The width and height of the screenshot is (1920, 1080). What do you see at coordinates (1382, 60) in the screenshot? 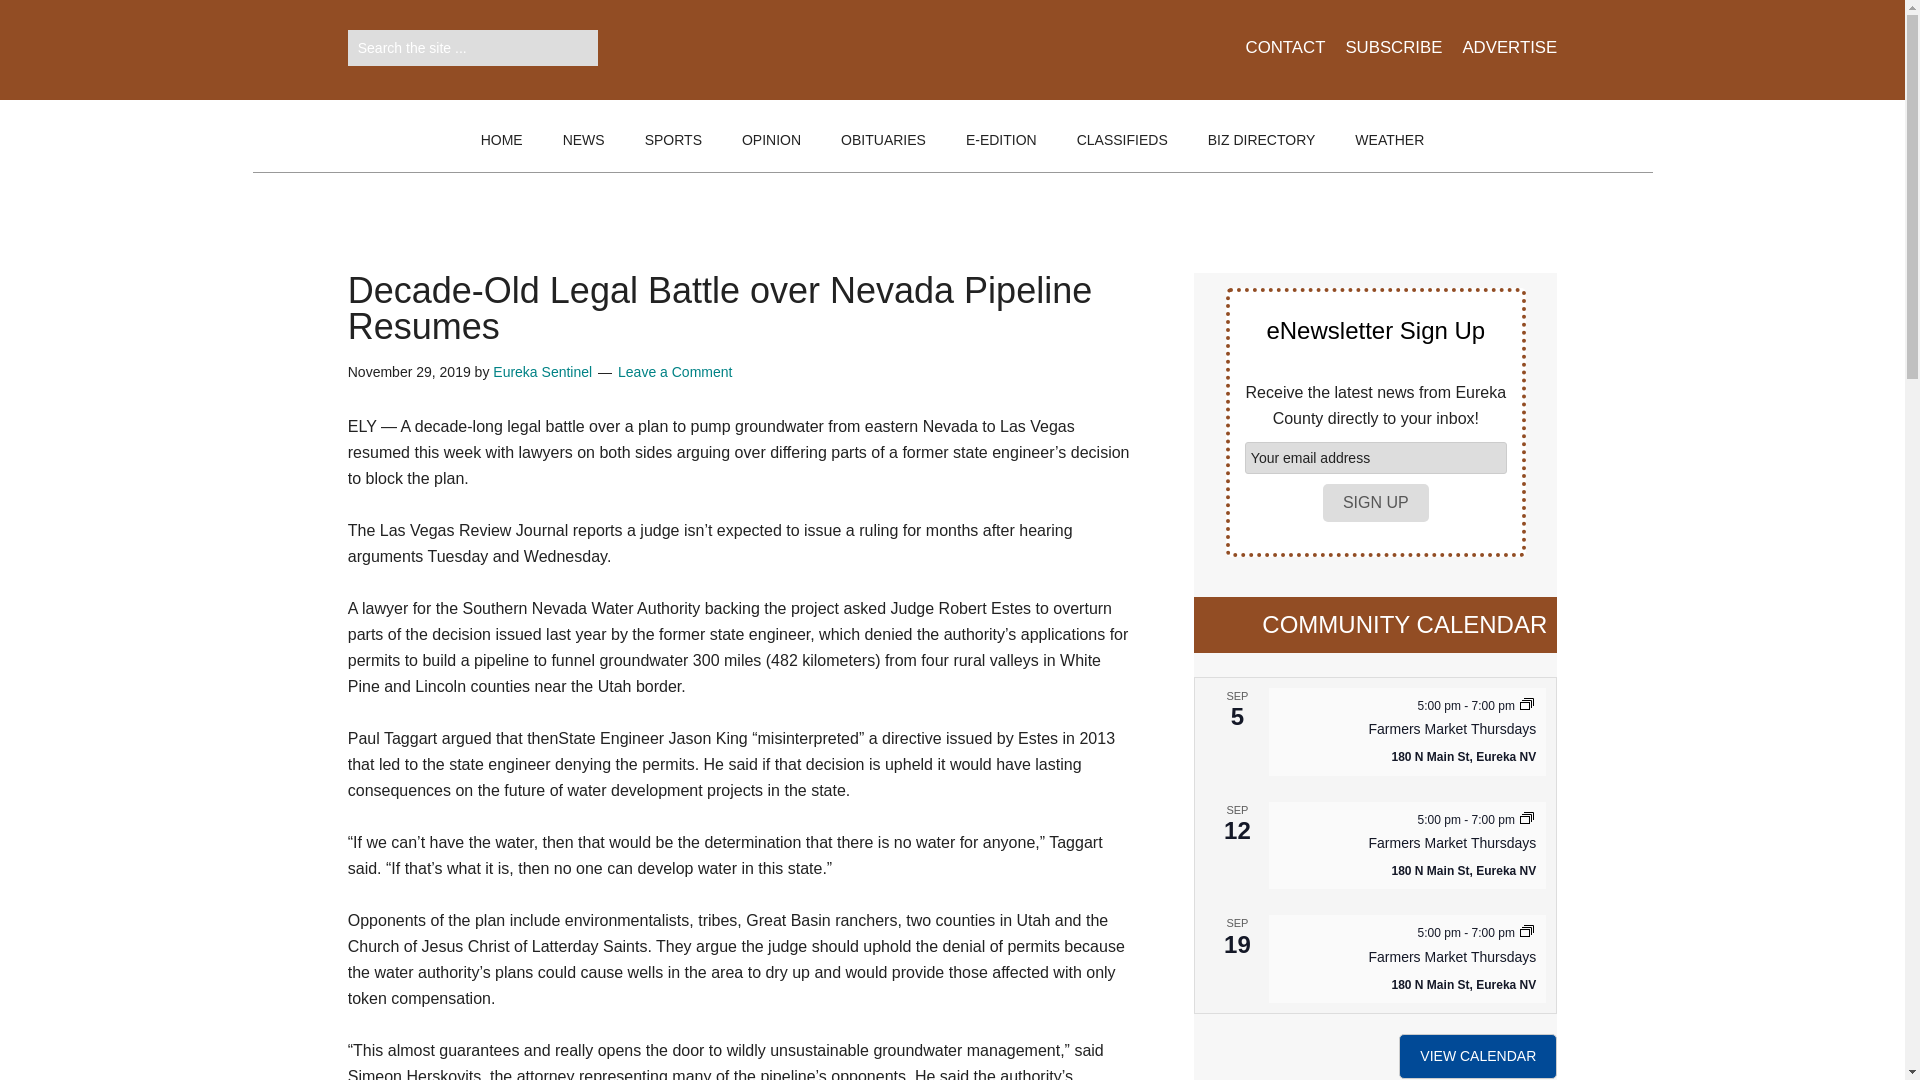
I see `SUBSCRIBE` at bounding box center [1382, 60].